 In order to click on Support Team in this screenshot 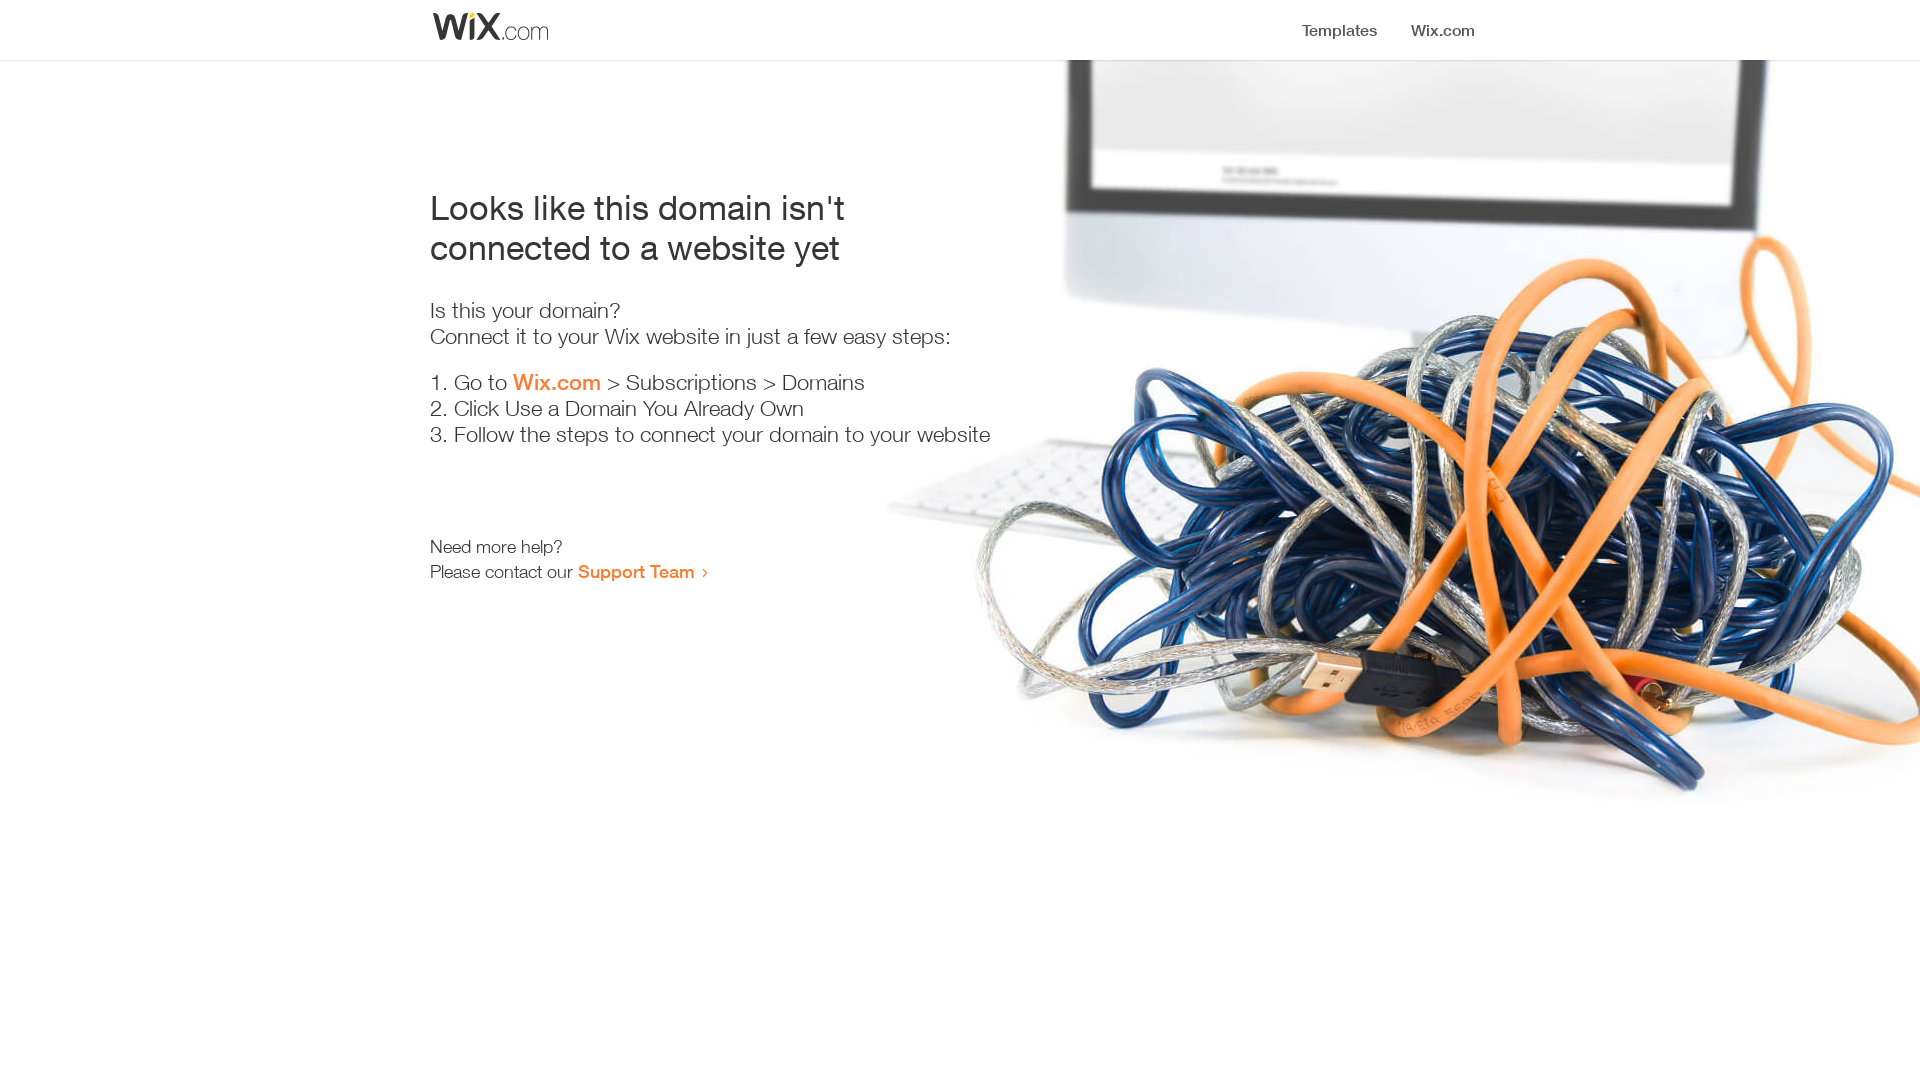, I will do `click(636, 571)`.